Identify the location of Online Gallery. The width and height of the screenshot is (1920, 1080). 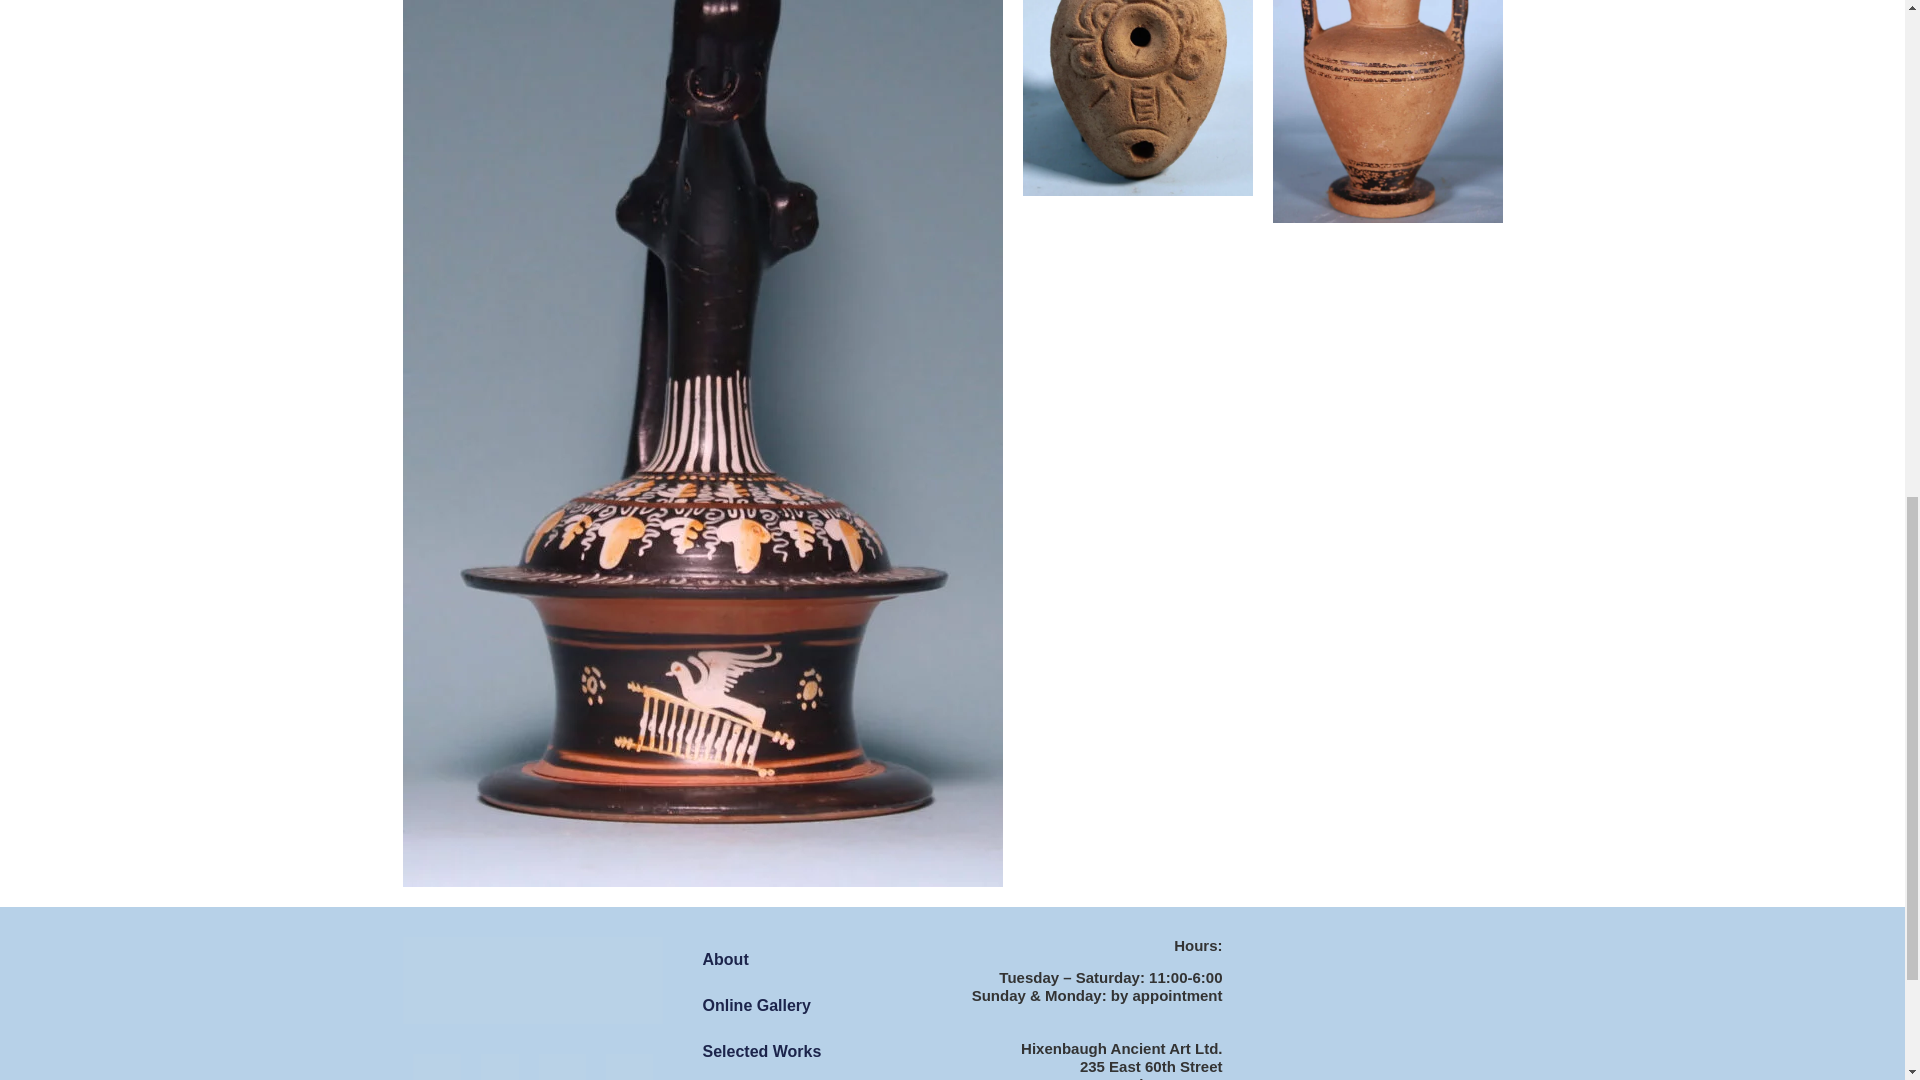
(812, 1006).